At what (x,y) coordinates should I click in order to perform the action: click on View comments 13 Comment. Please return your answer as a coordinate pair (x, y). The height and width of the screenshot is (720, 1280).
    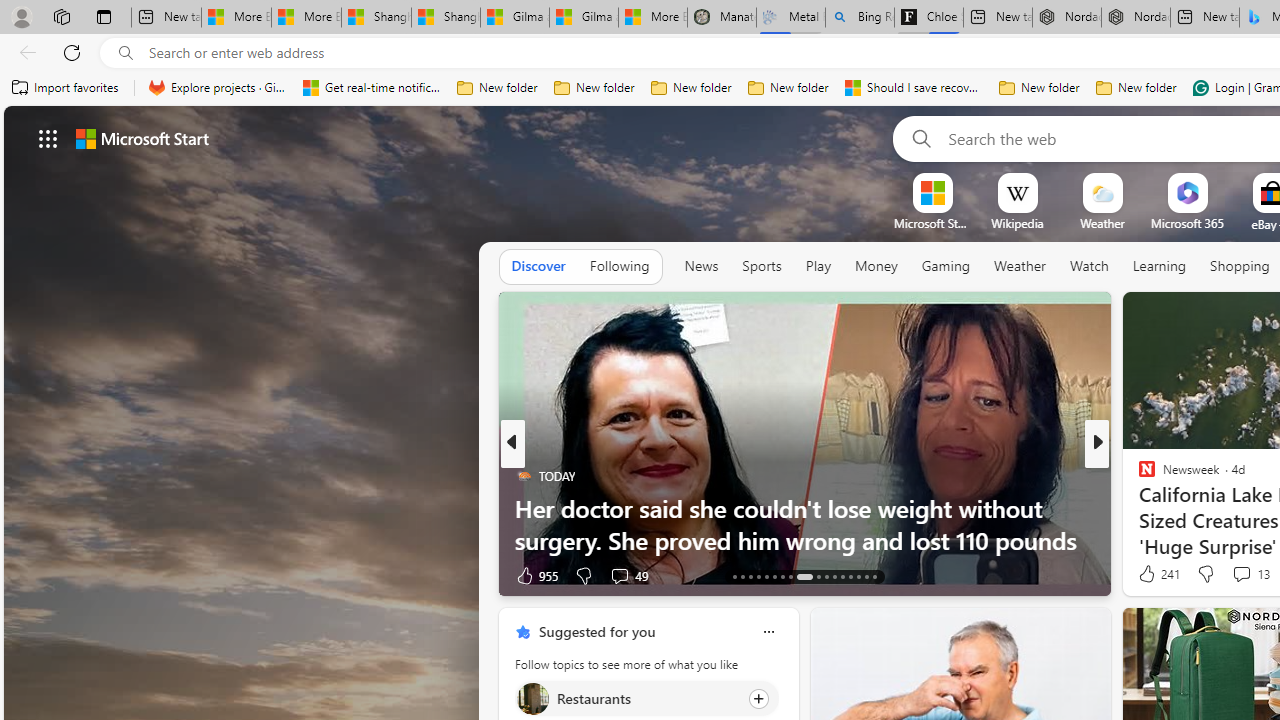
    Looking at the image, I should click on (1250, 574).